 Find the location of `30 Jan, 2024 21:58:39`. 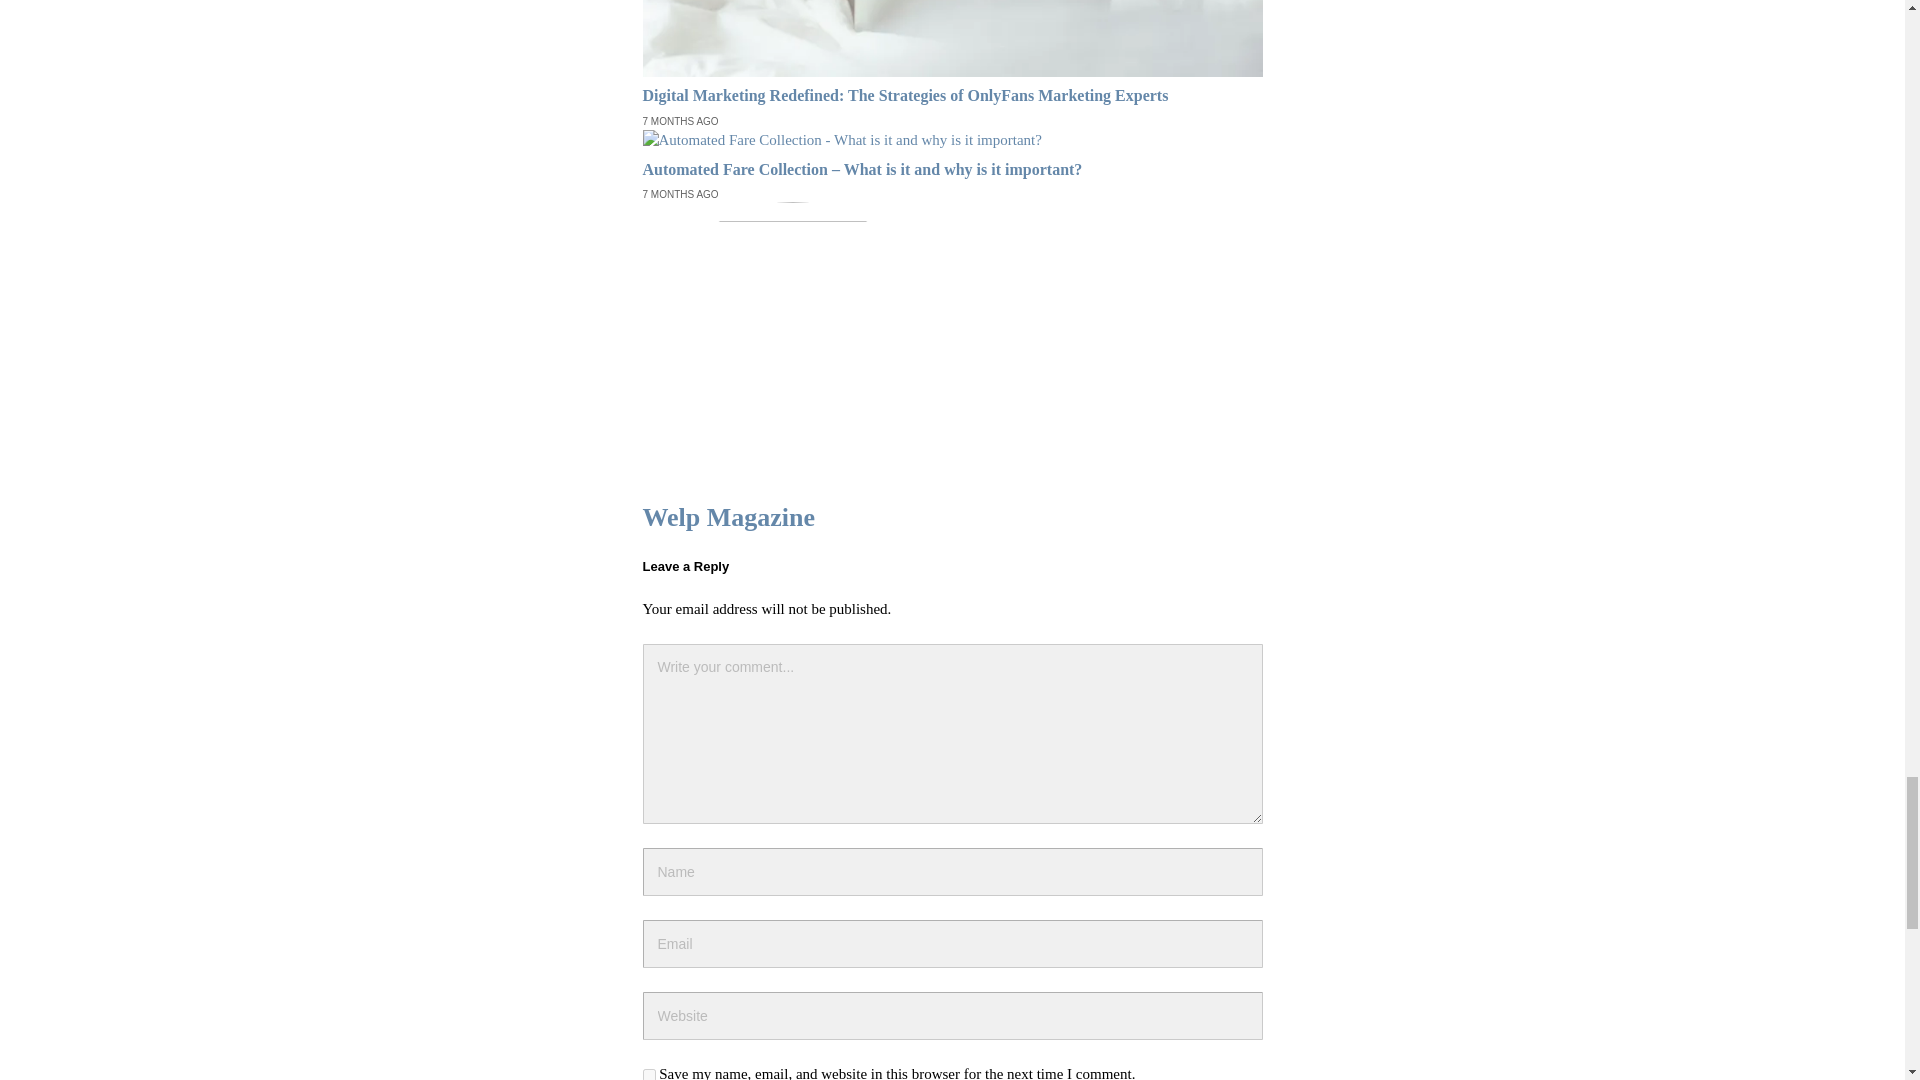

30 Jan, 2024 21:58:39 is located at coordinates (680, 194).